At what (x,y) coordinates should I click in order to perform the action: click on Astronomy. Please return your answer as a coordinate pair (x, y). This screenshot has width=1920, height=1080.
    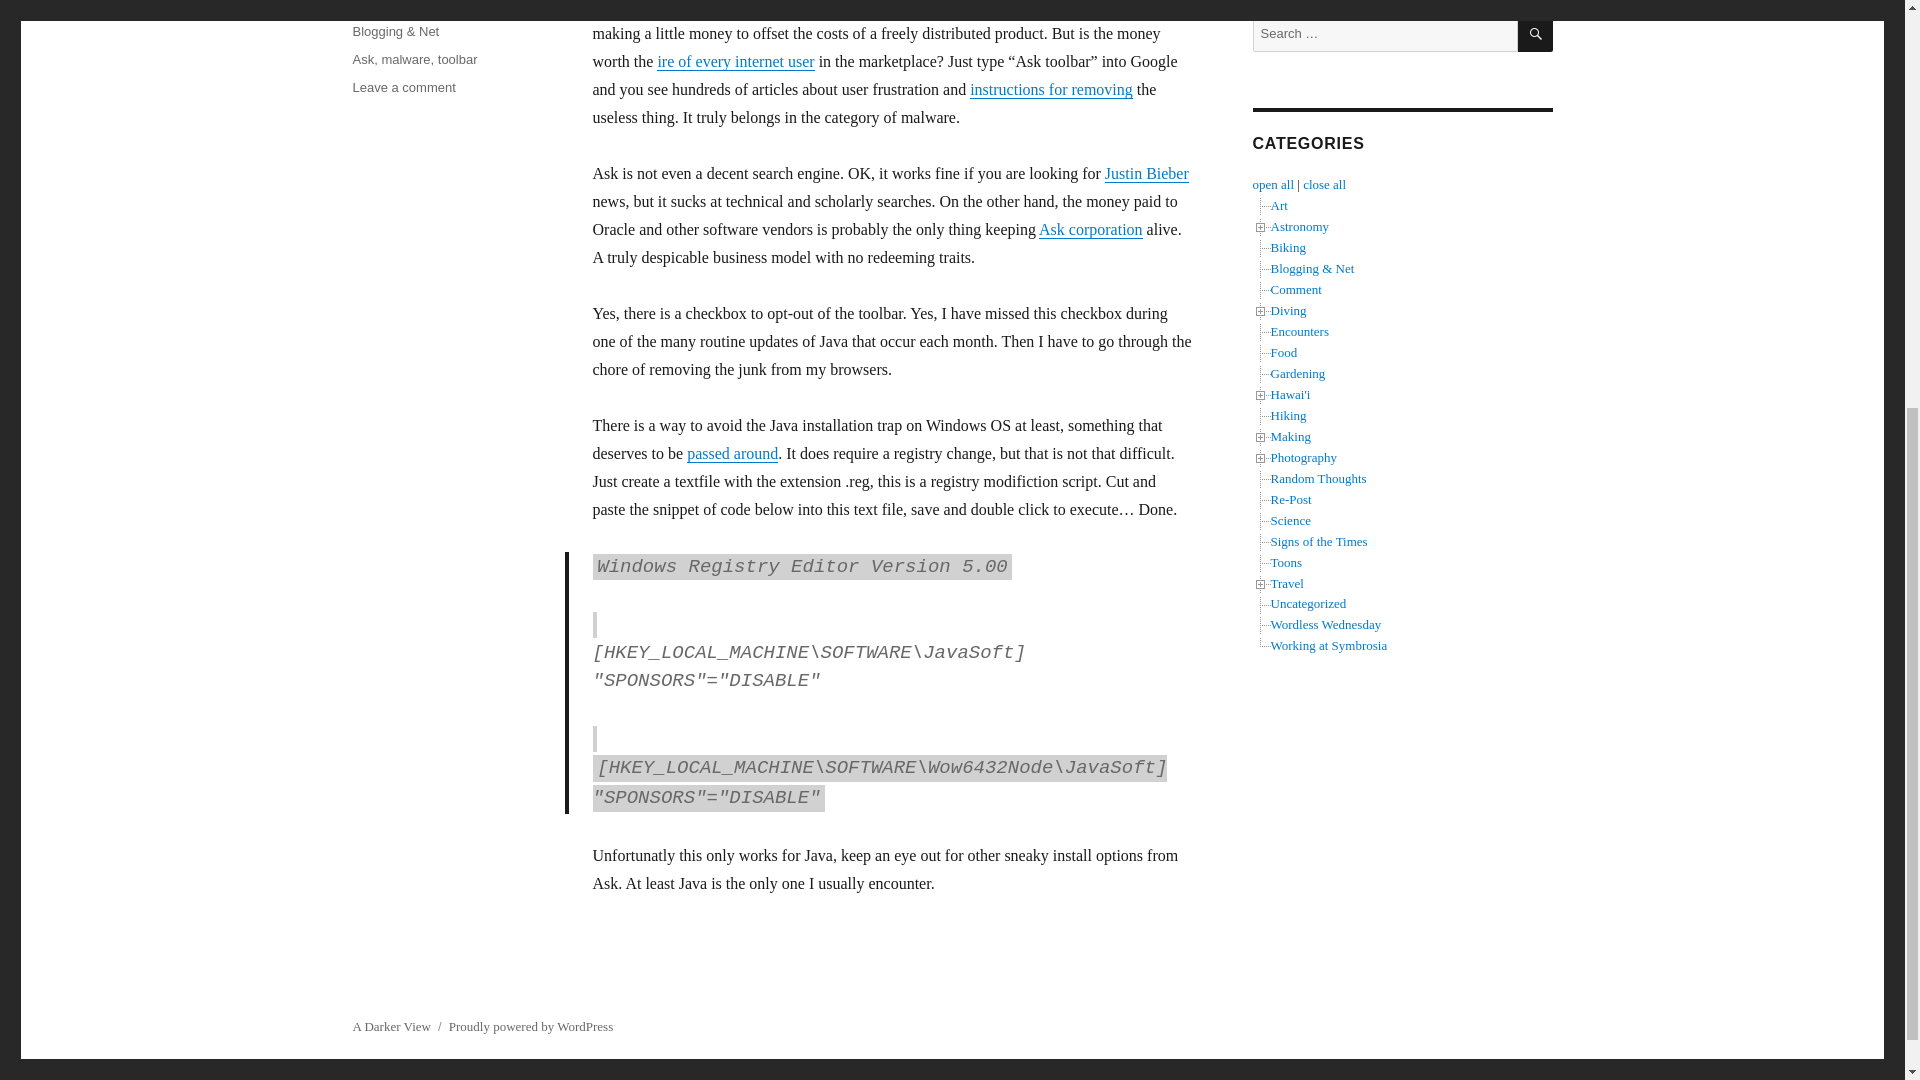
    Looking at the image, I should click on (1298, 226).